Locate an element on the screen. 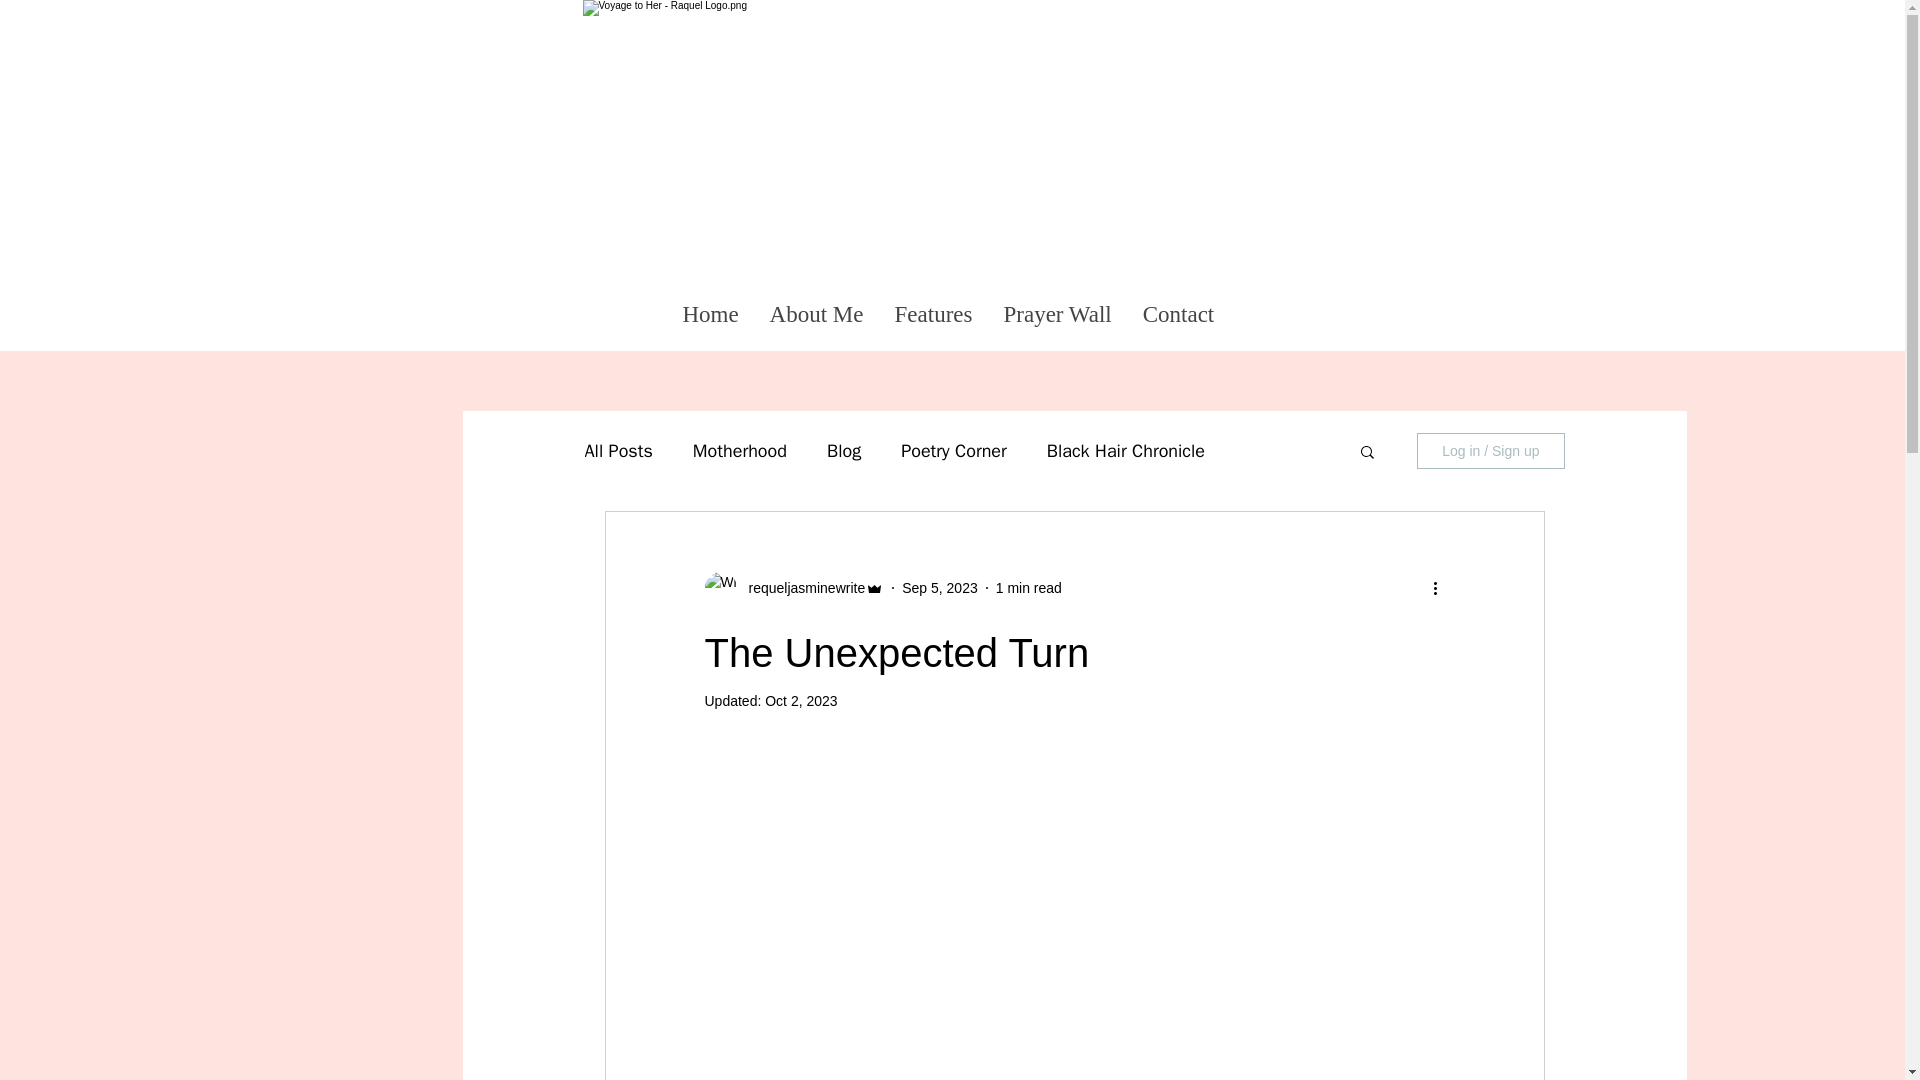 The height and width of the screenshot is (1080, 1920). Motherhood is located at coordinates (740, 450).